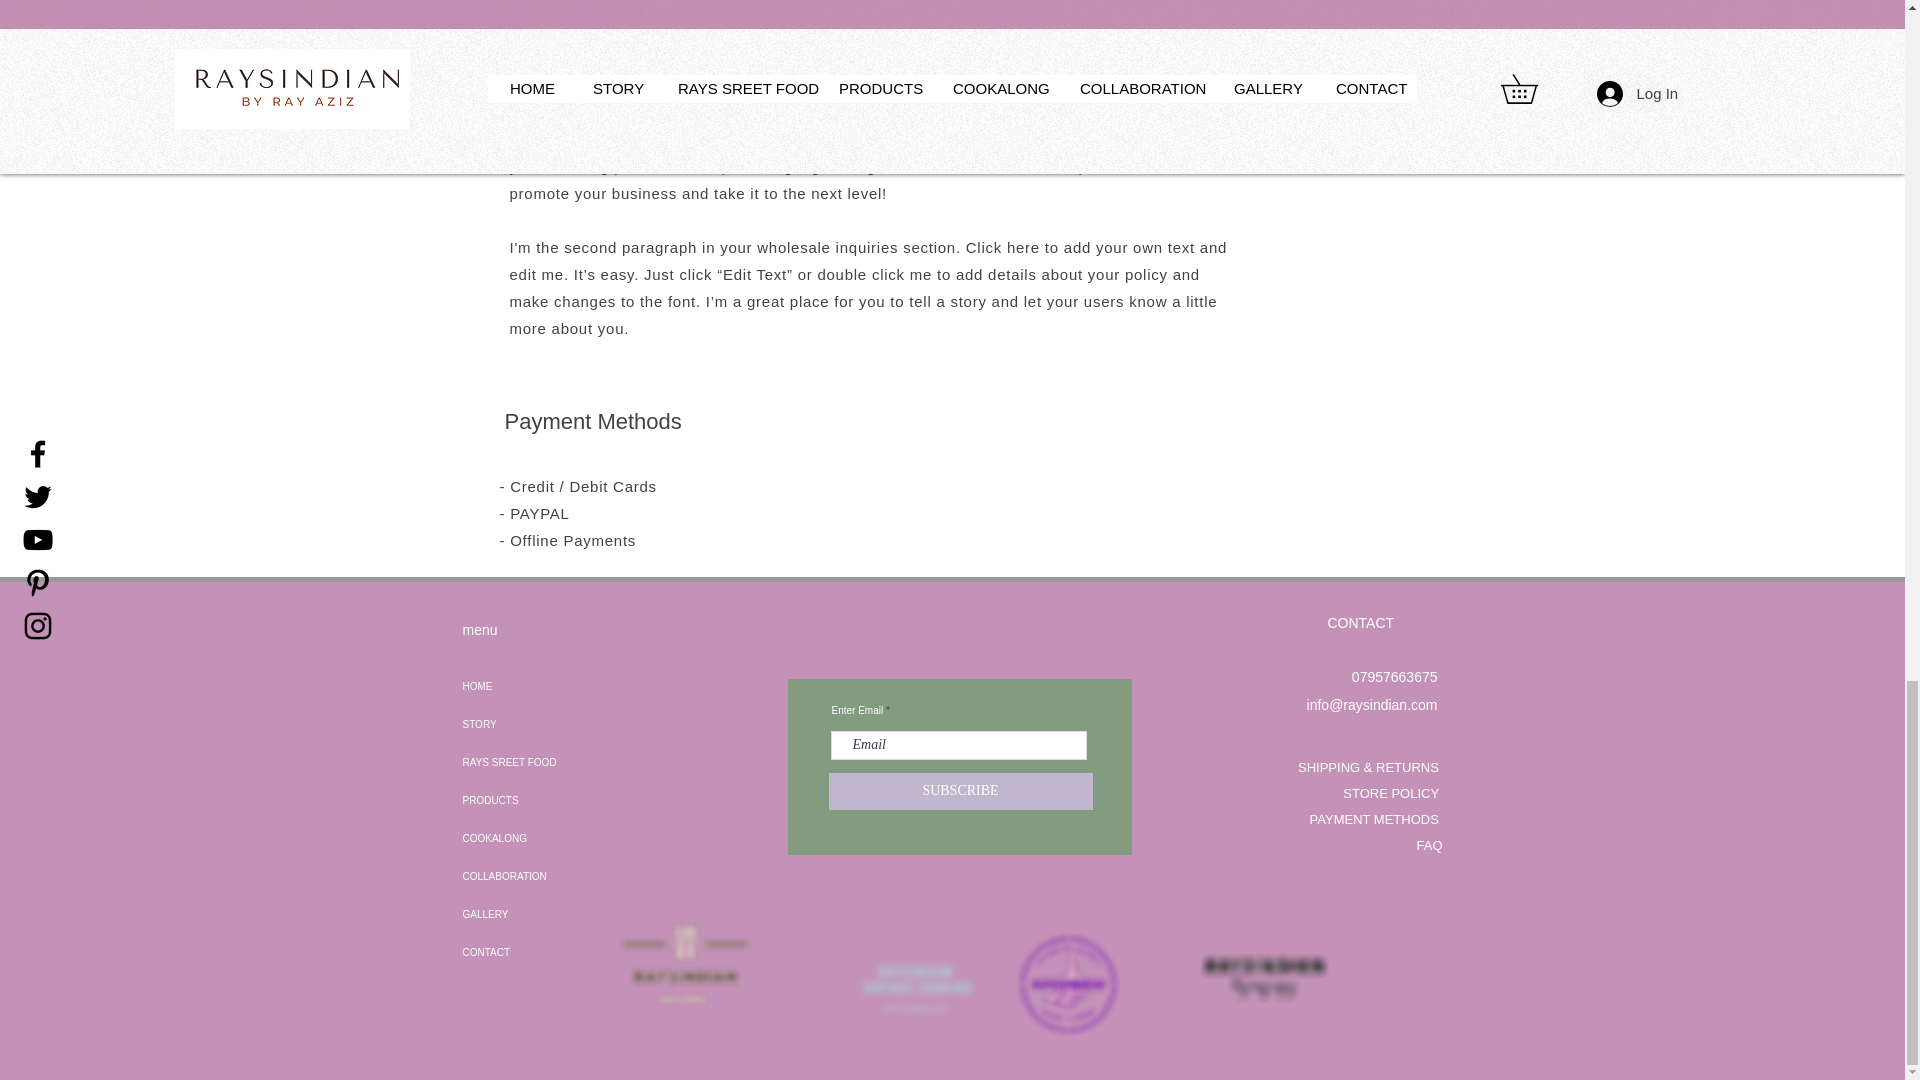 Image resolution: width=1920 pixels, height=1080 pixels. Describe the element at coordinates (1067, 985) in the screenshot. I see `curry kit` at that location.